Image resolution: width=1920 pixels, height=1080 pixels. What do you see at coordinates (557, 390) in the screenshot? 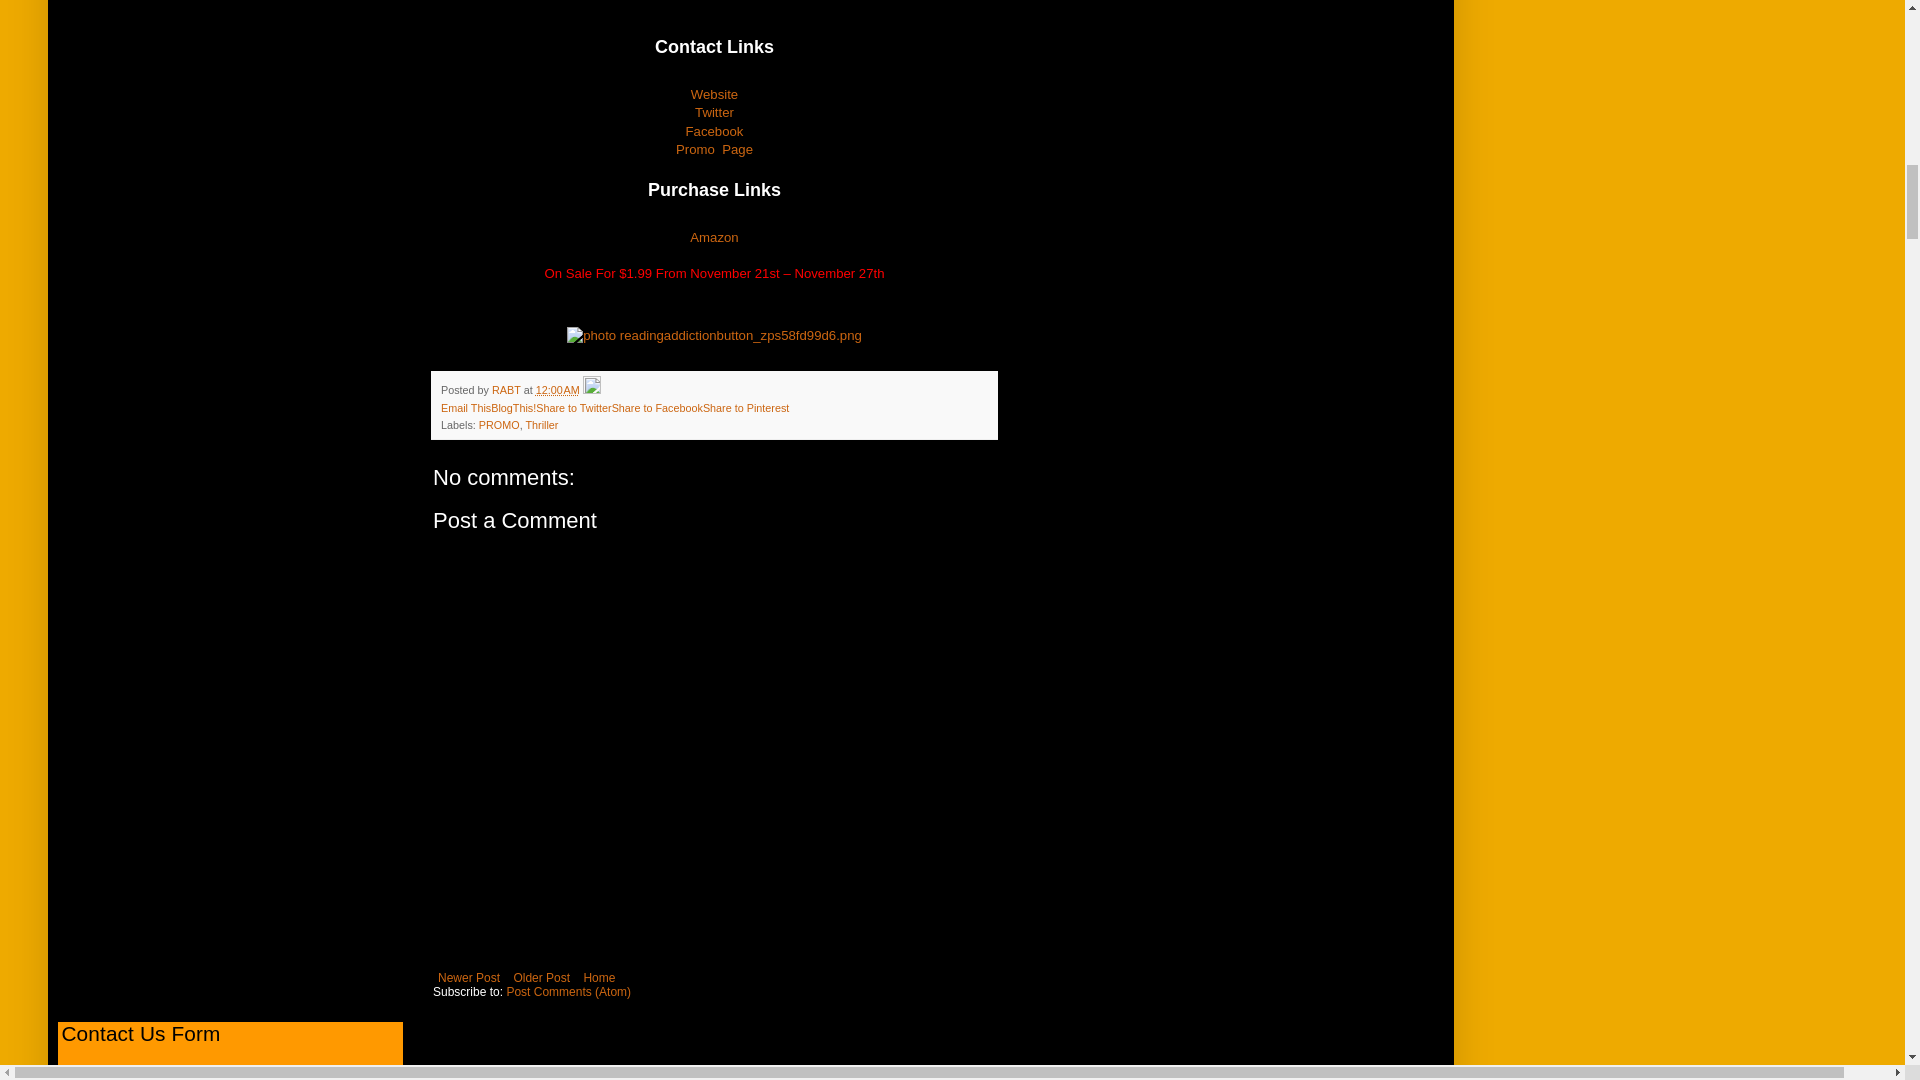
I see `permanent link` at bounding box center [557, 390].